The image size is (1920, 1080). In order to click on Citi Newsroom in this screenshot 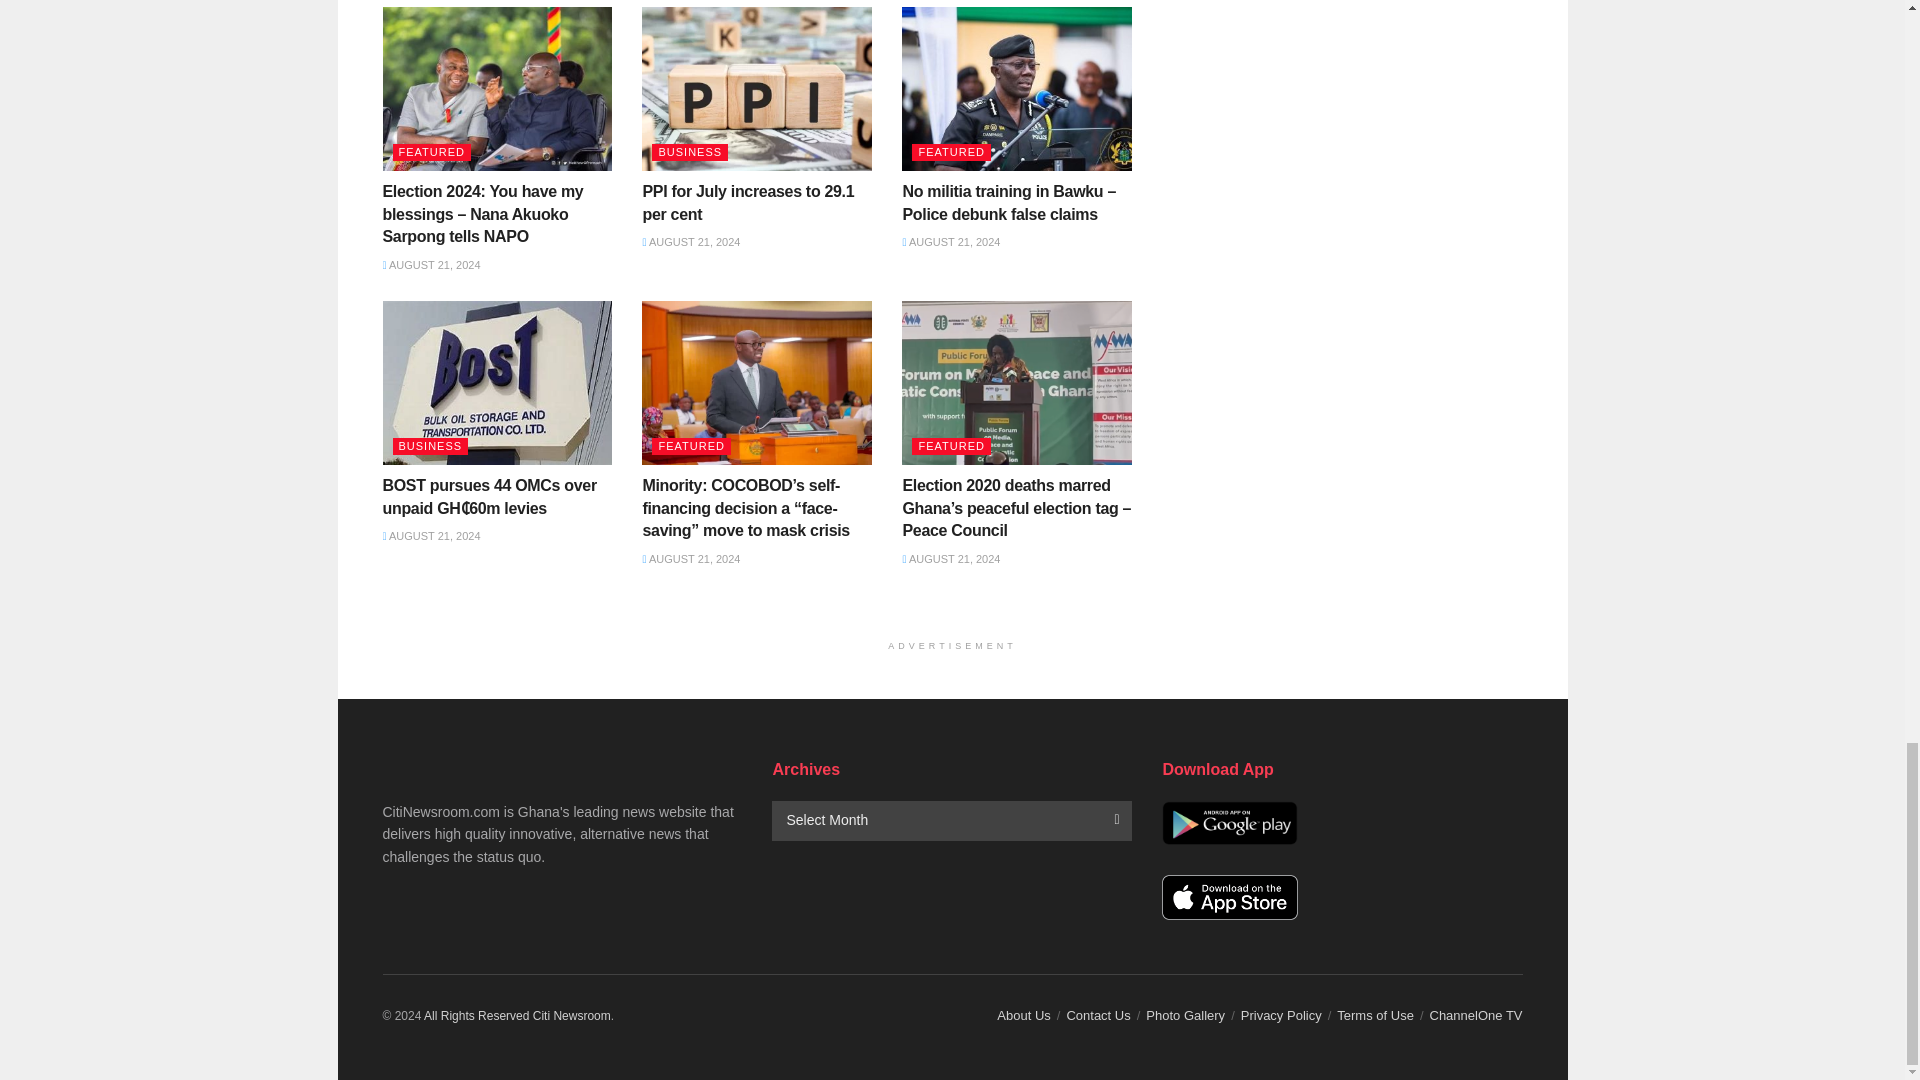, I will do `click(476, 1015)`.